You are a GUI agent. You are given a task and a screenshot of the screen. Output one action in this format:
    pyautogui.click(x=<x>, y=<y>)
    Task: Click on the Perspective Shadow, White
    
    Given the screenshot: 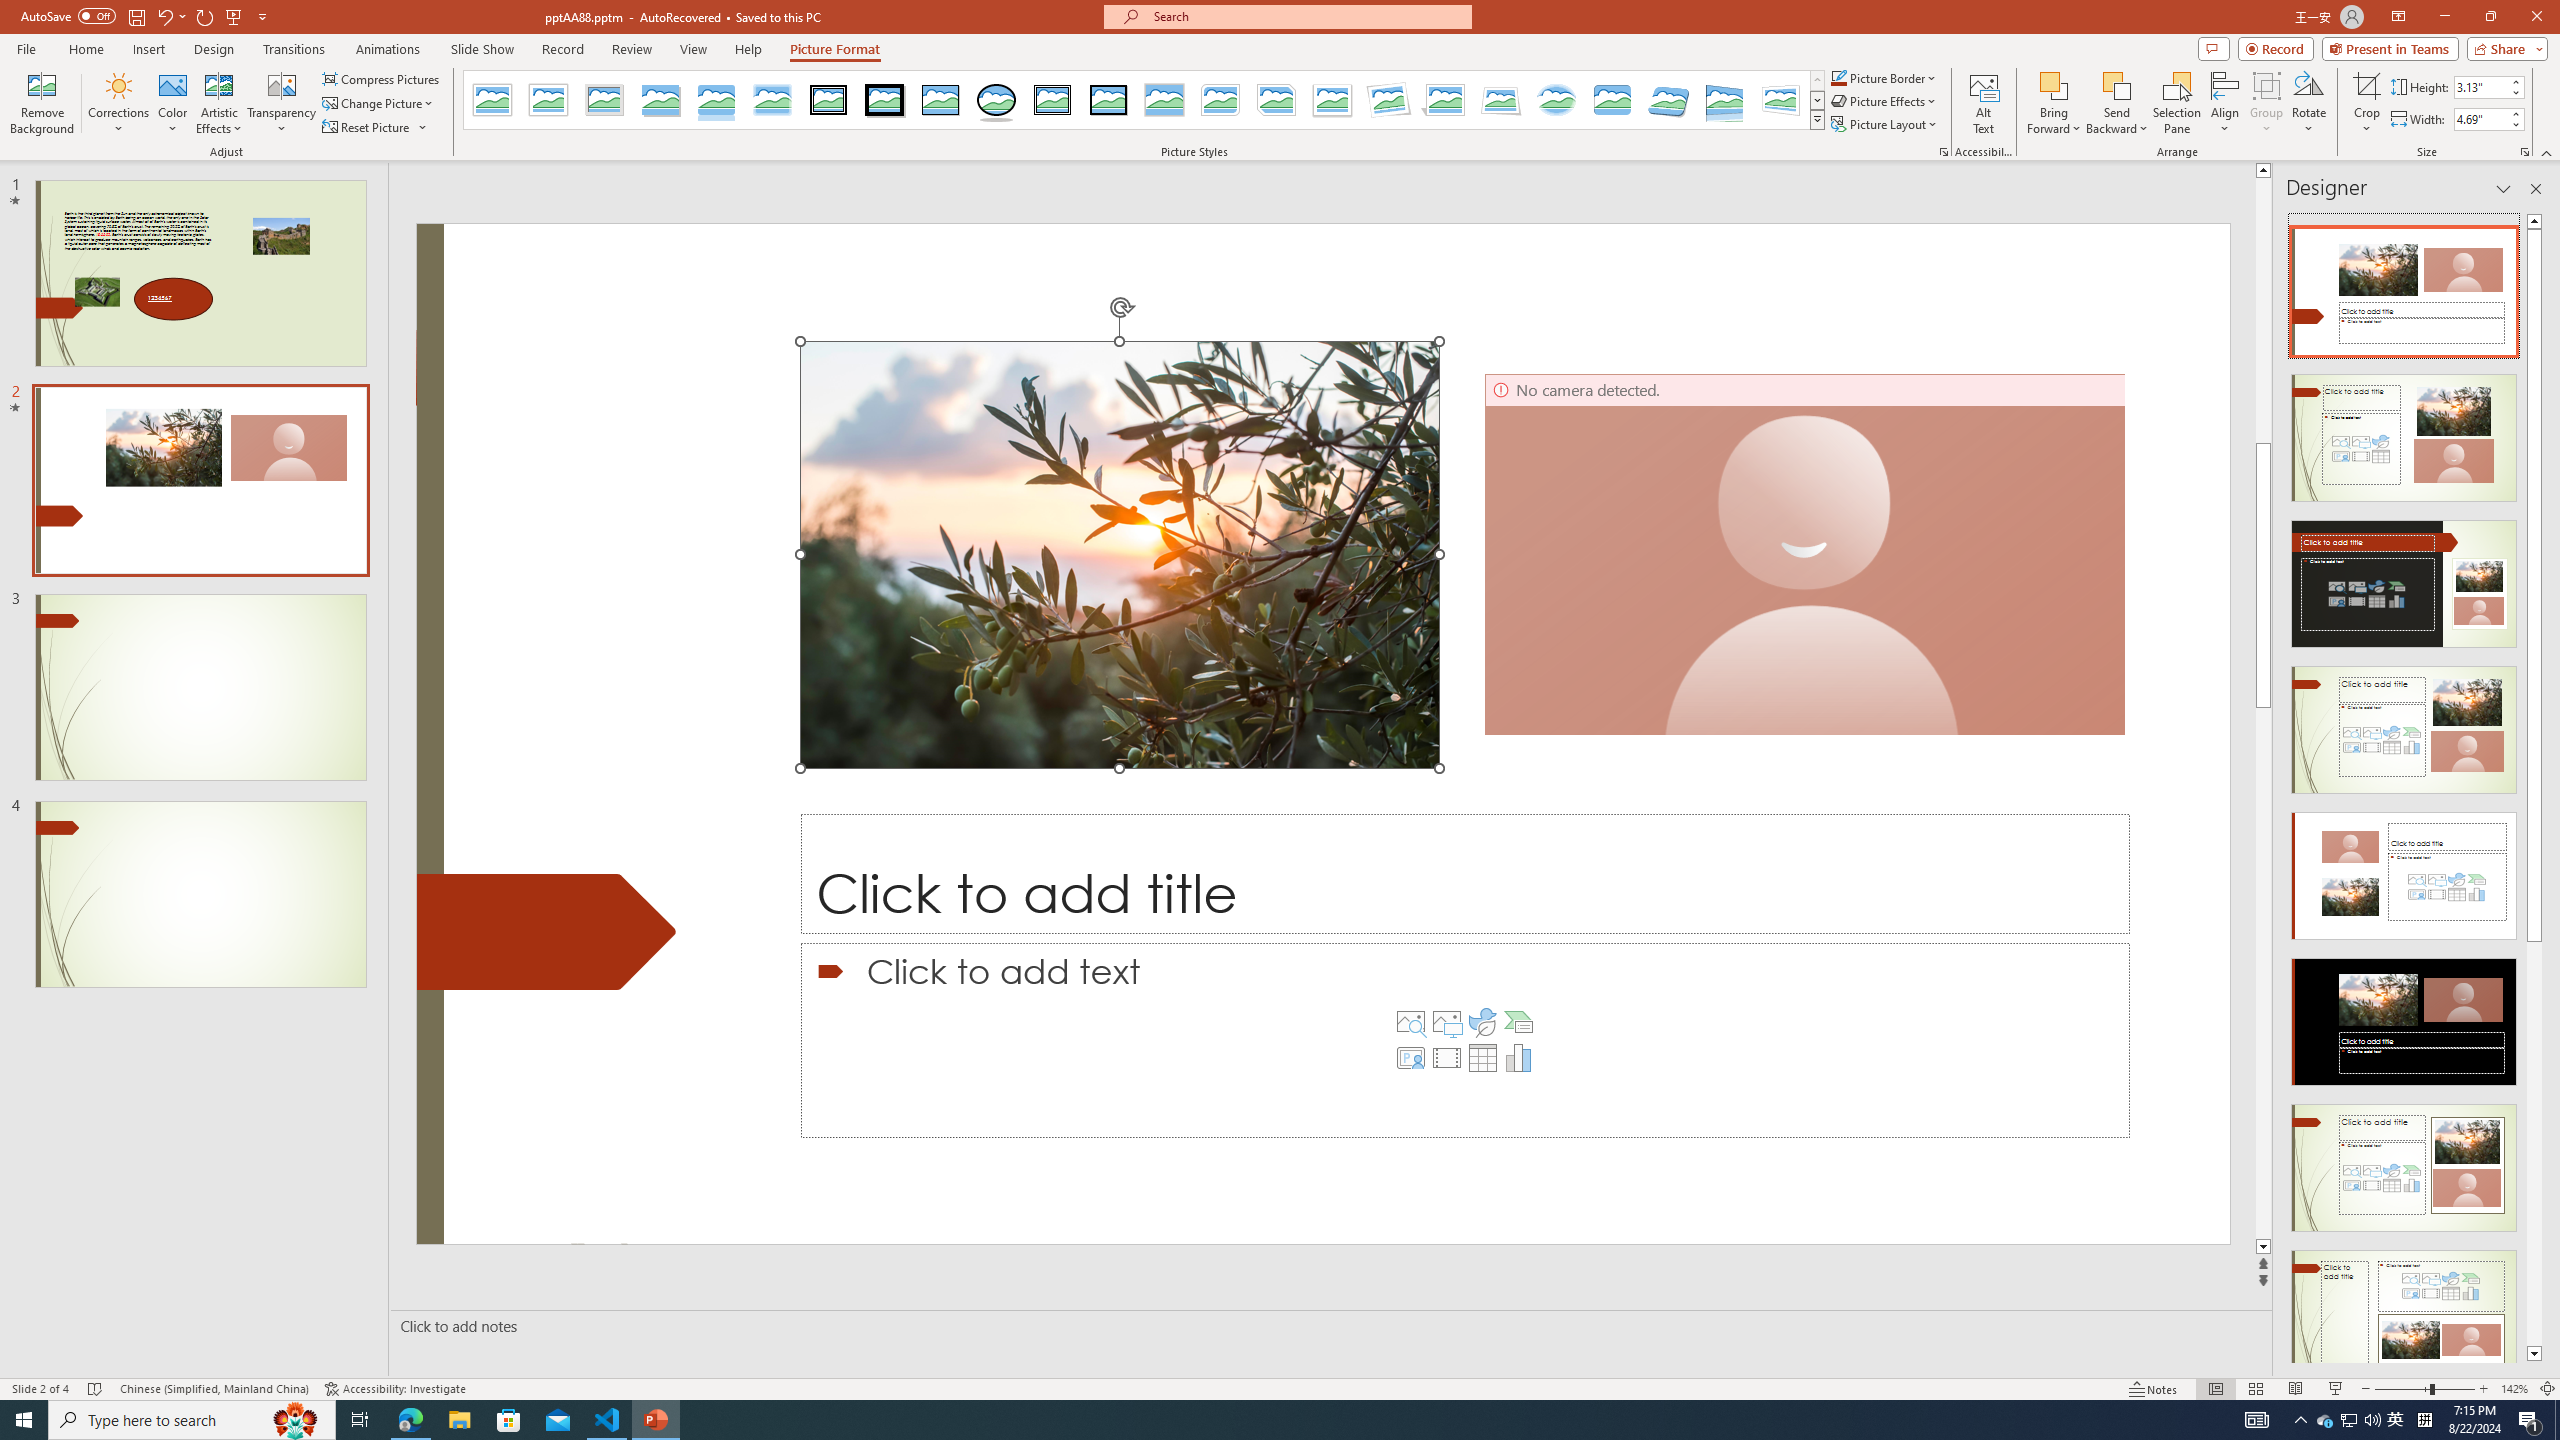 What is the action you would take?
    pyautogui.click(x=1445, y=100)
    